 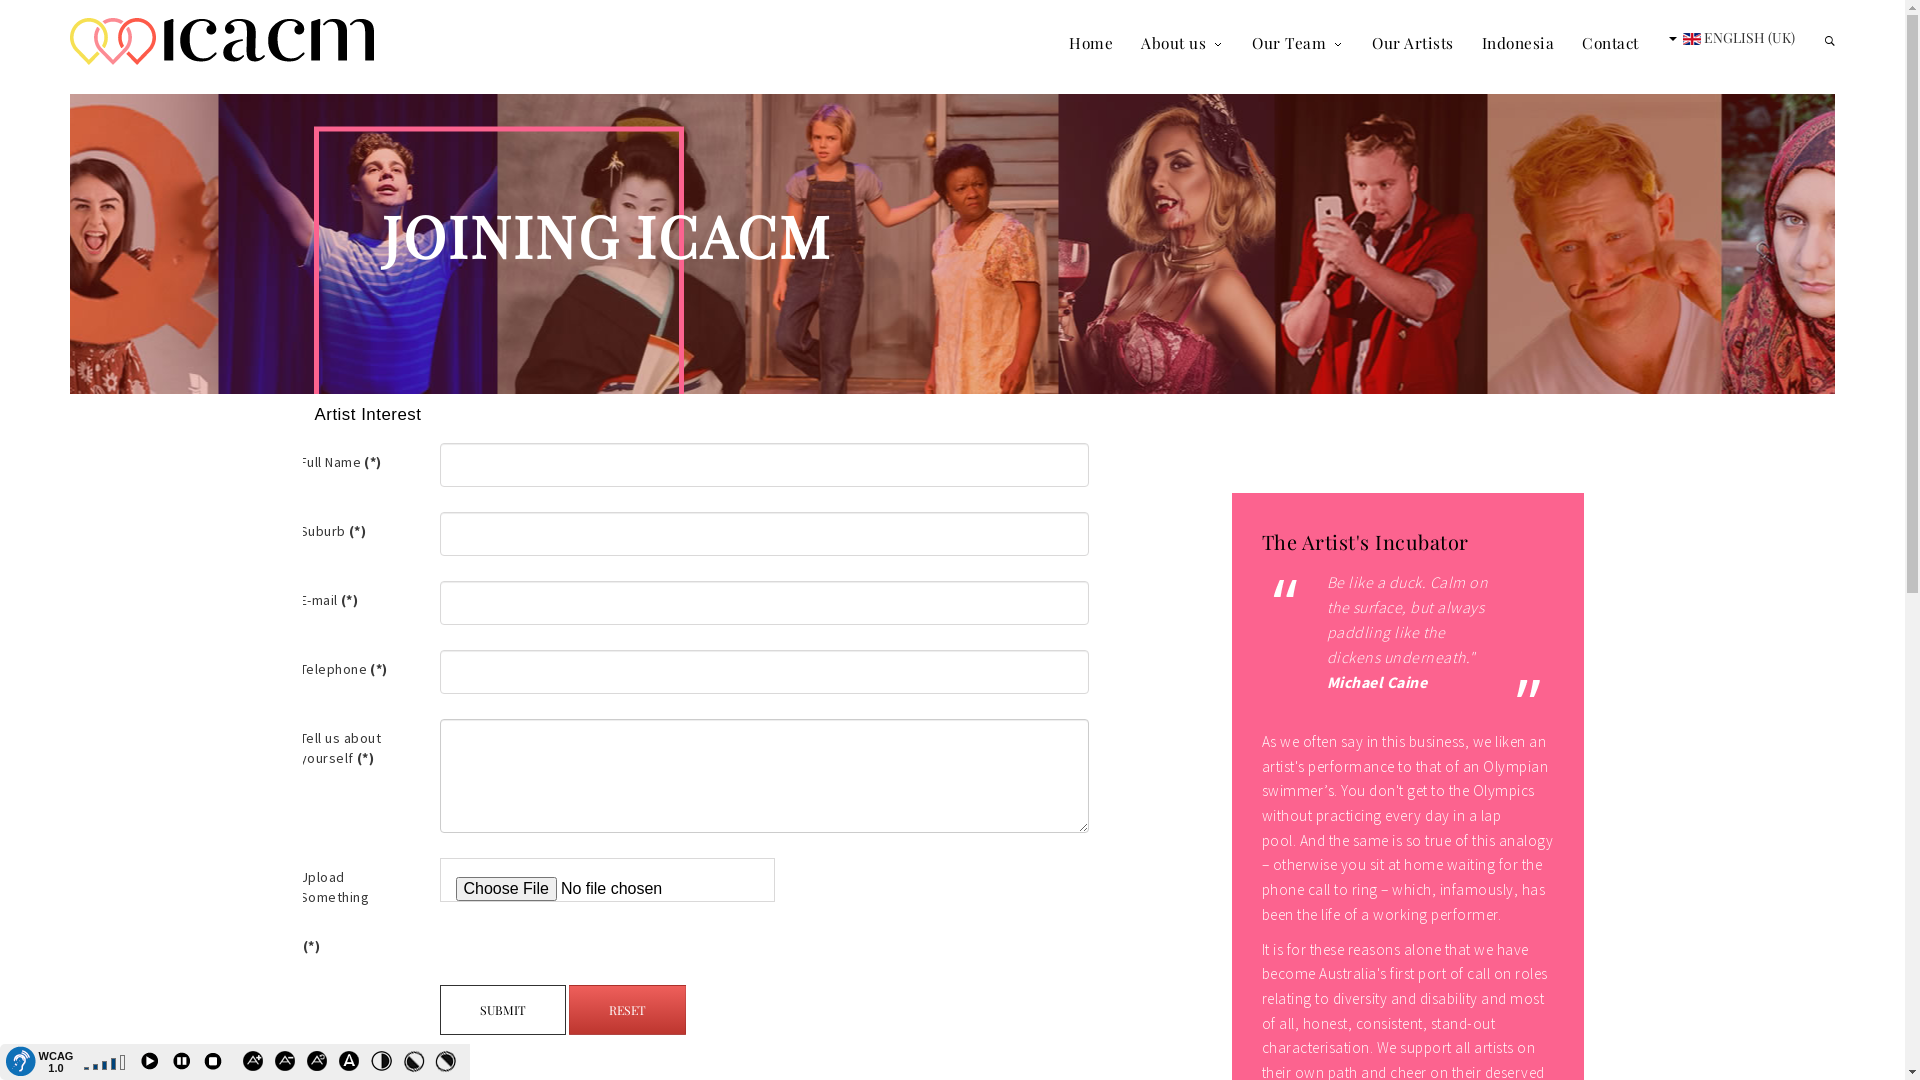 I want to click on Reset, so click(x=628, y=1010).